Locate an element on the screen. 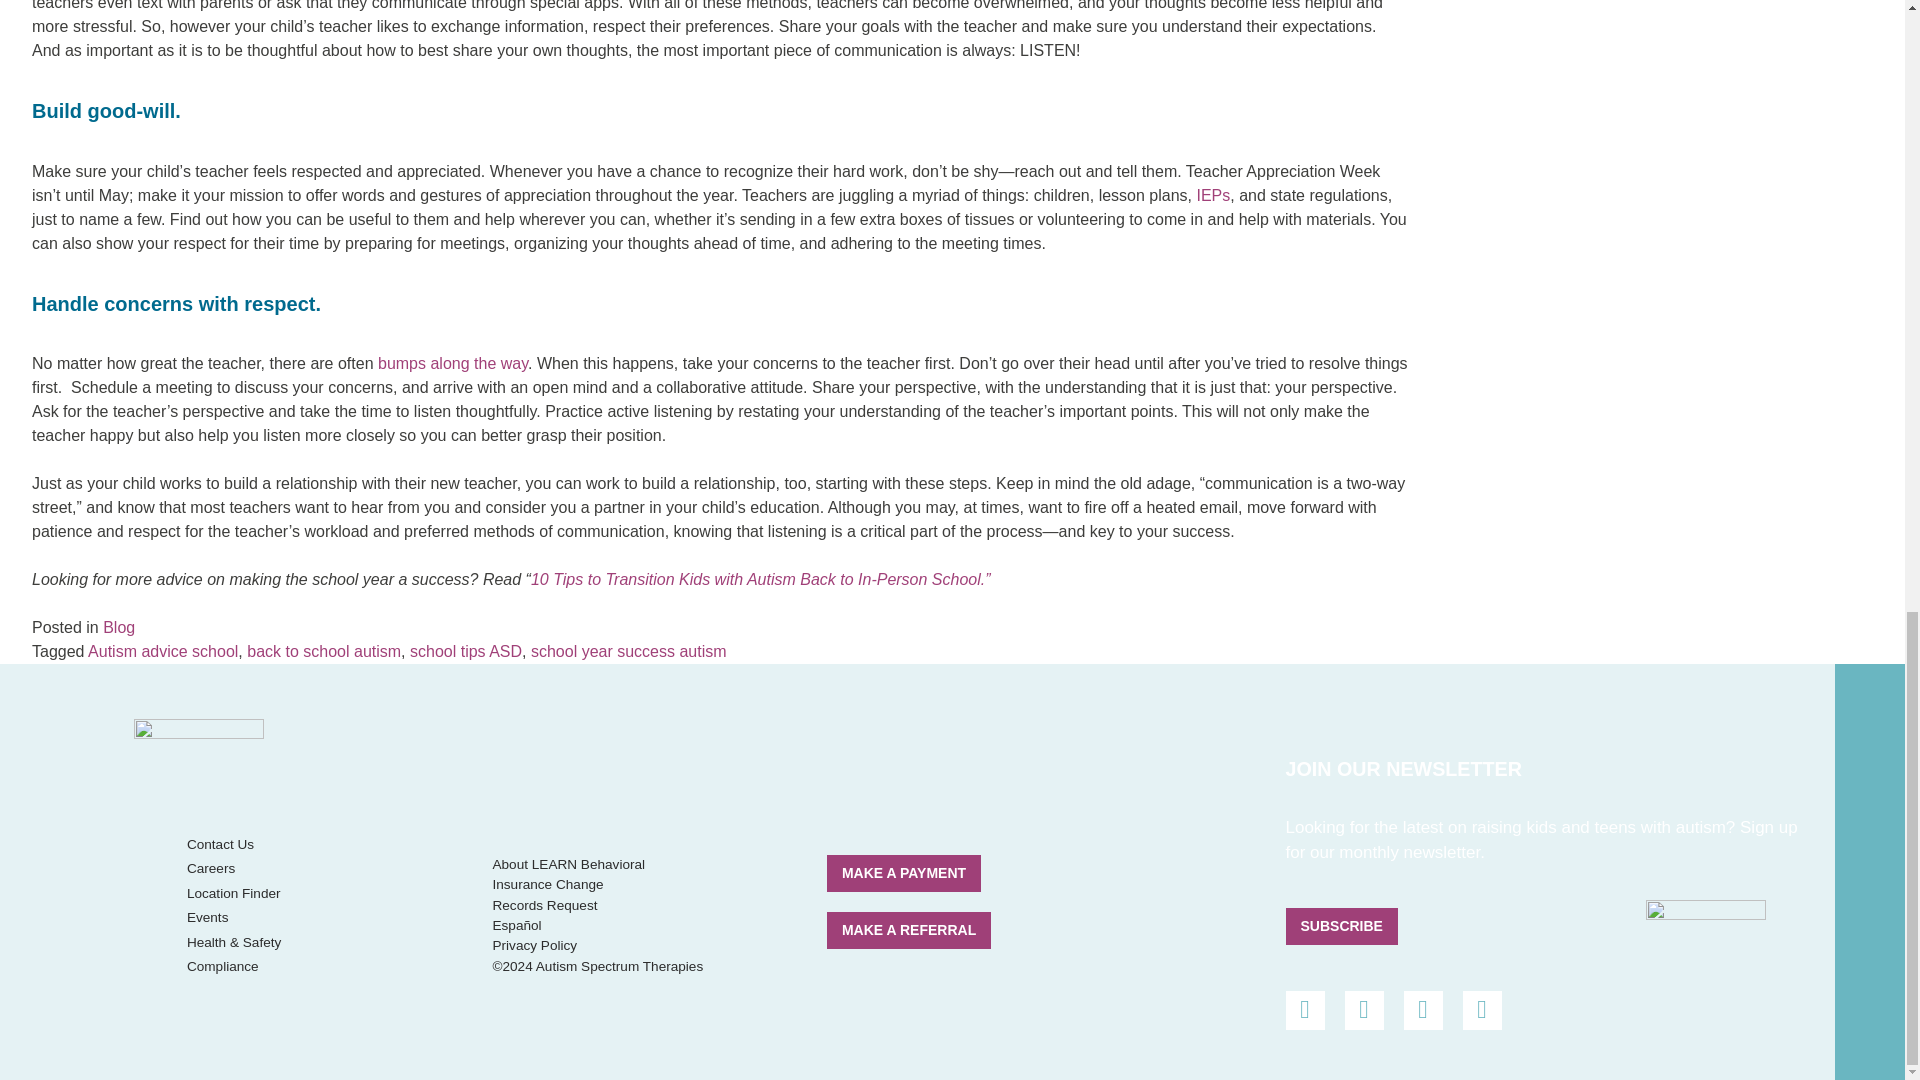  back to school autism is located at coordinates (324, 650).